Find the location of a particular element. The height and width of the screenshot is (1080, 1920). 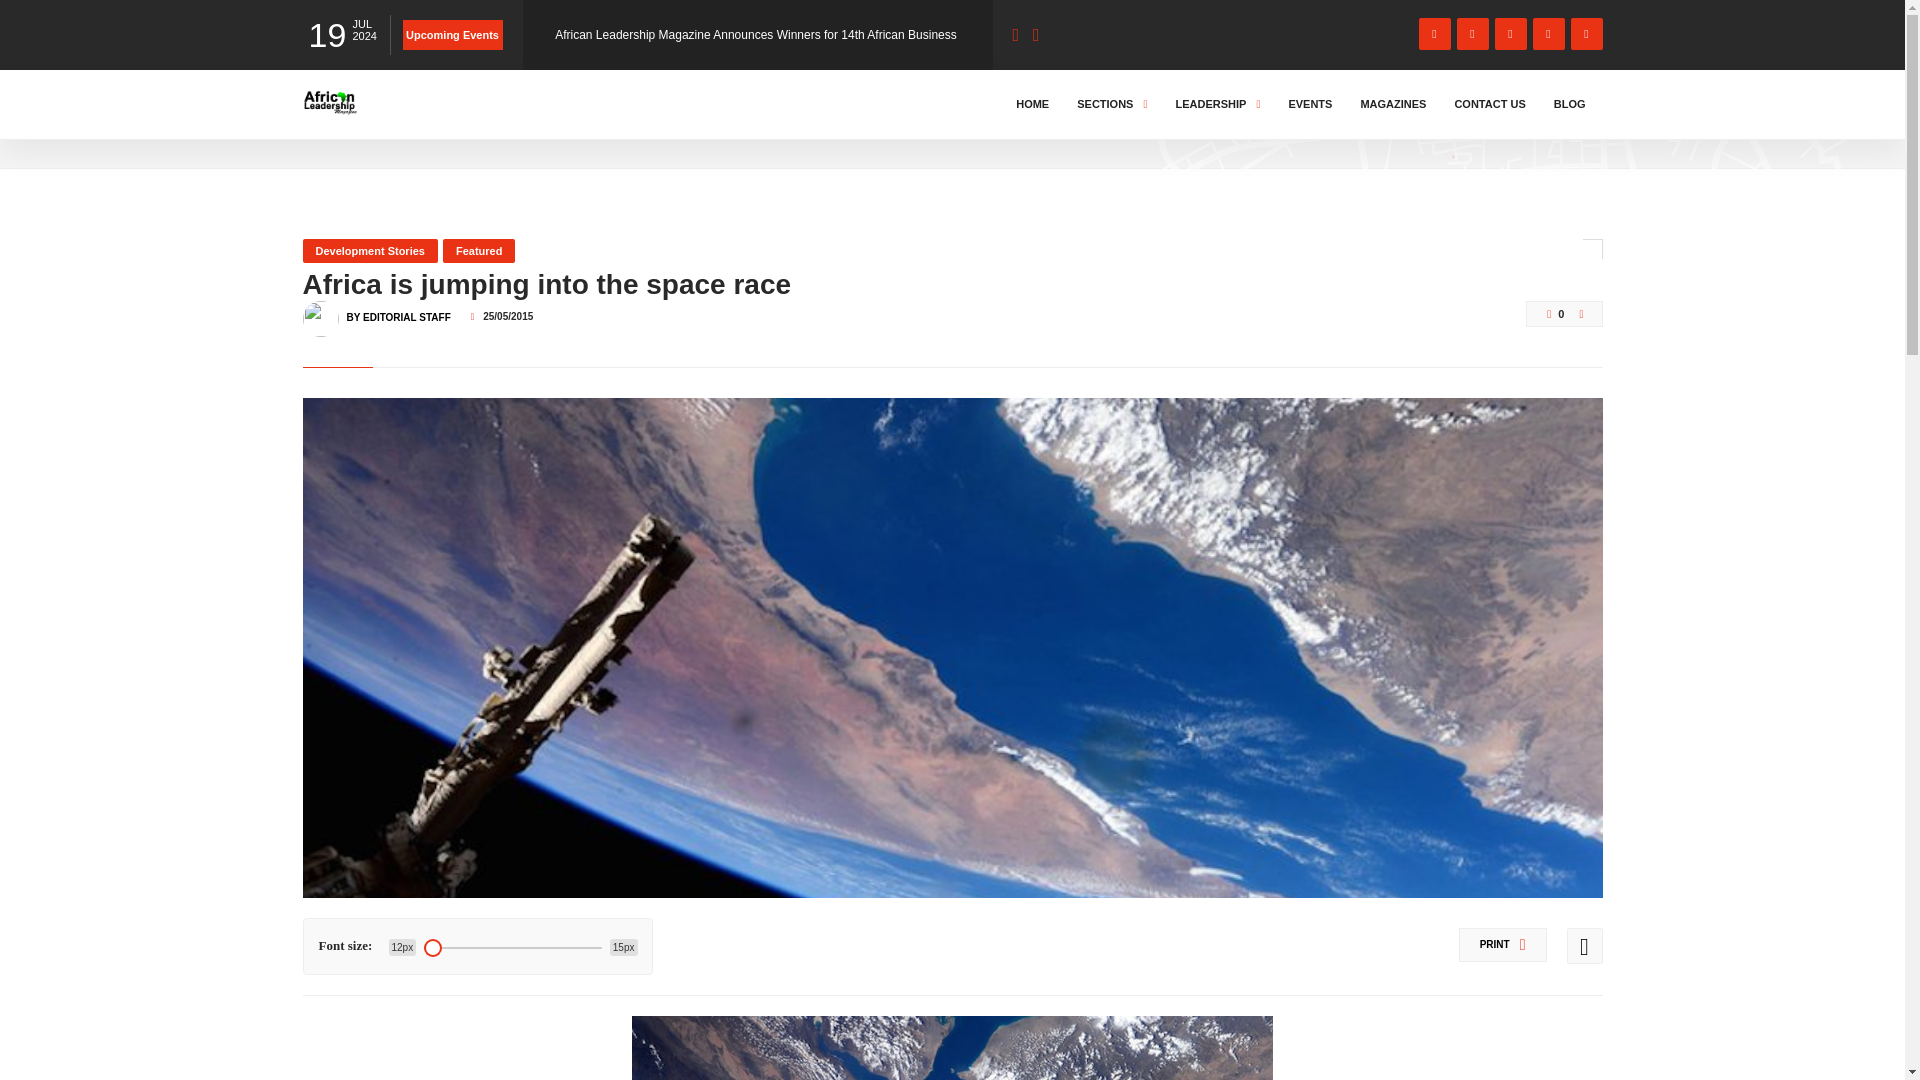

EVENTS is located at coordinates (1309, 104).